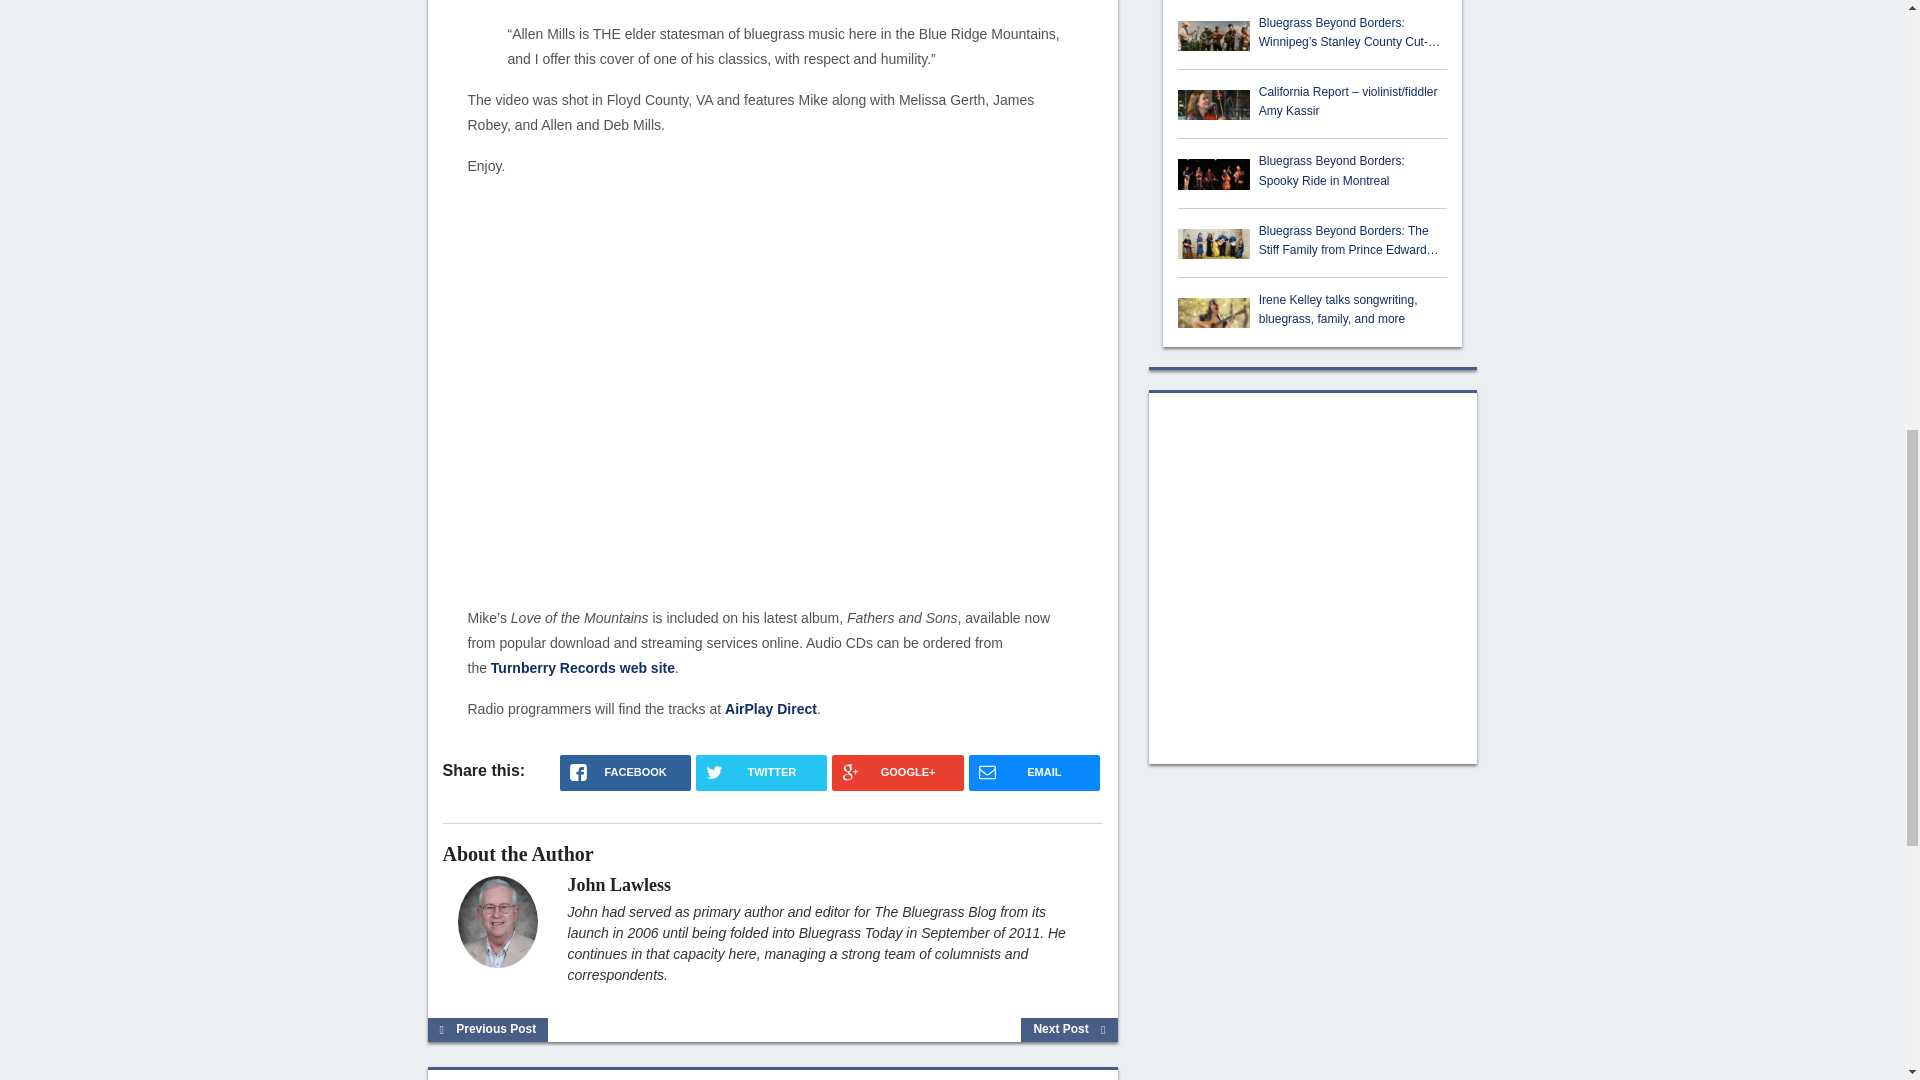 The height and width of the screenshot is (1080, 1920). Describe the element at coordinates (761, 772) in the screenshot. I see `TWITTER` at that location.